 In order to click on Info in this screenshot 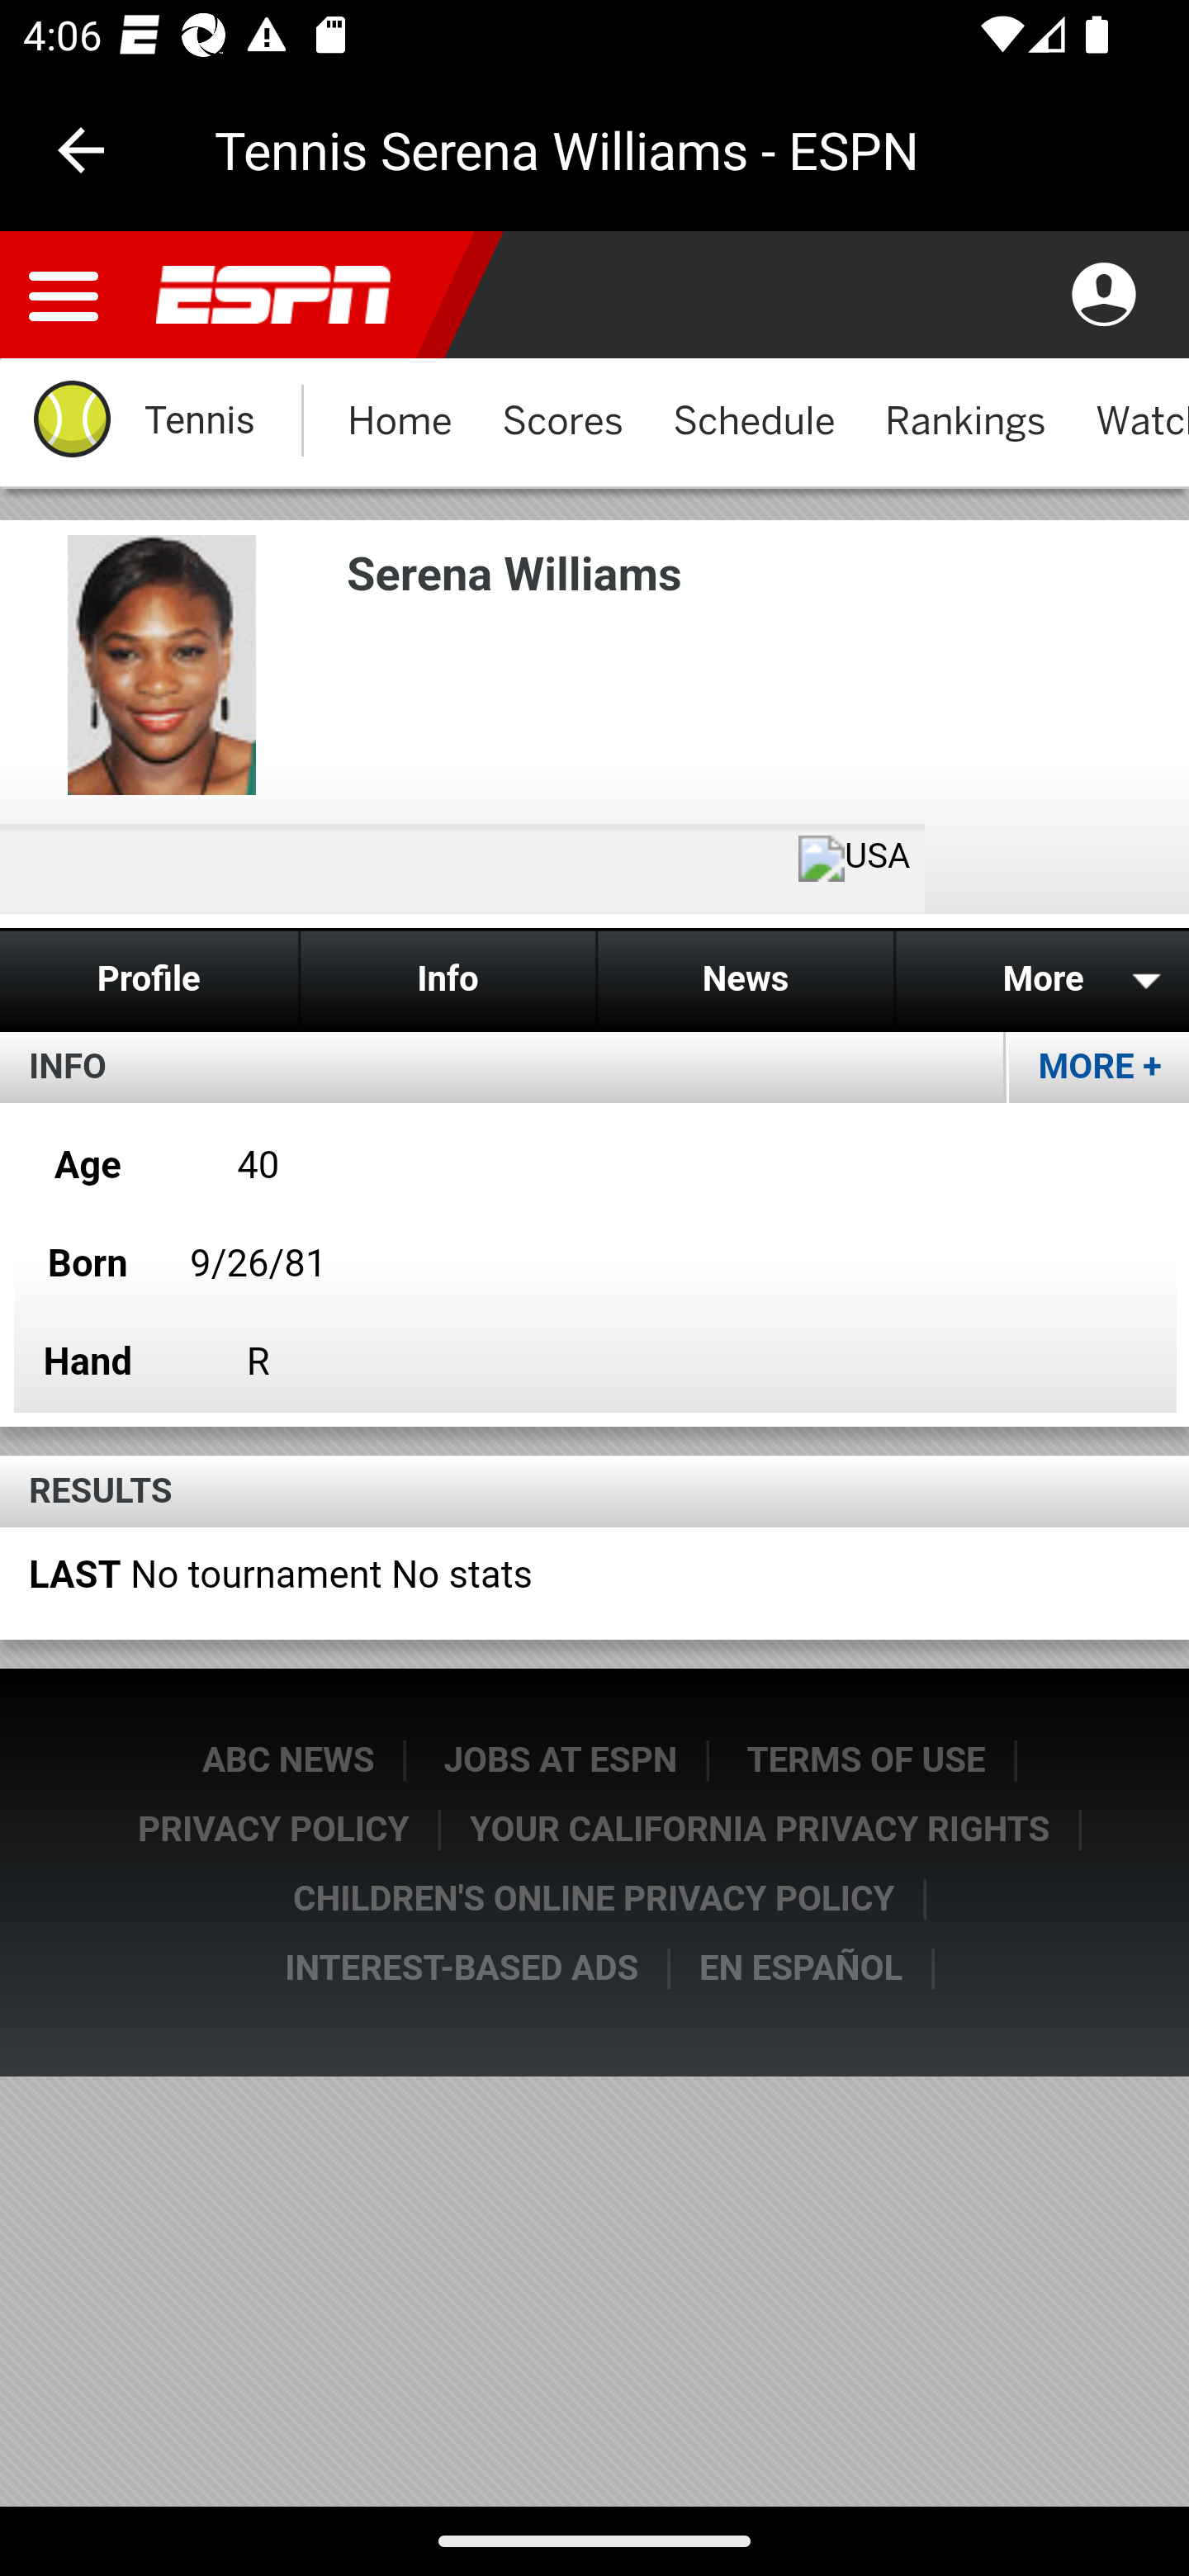, I will do `click(446, 978)`.